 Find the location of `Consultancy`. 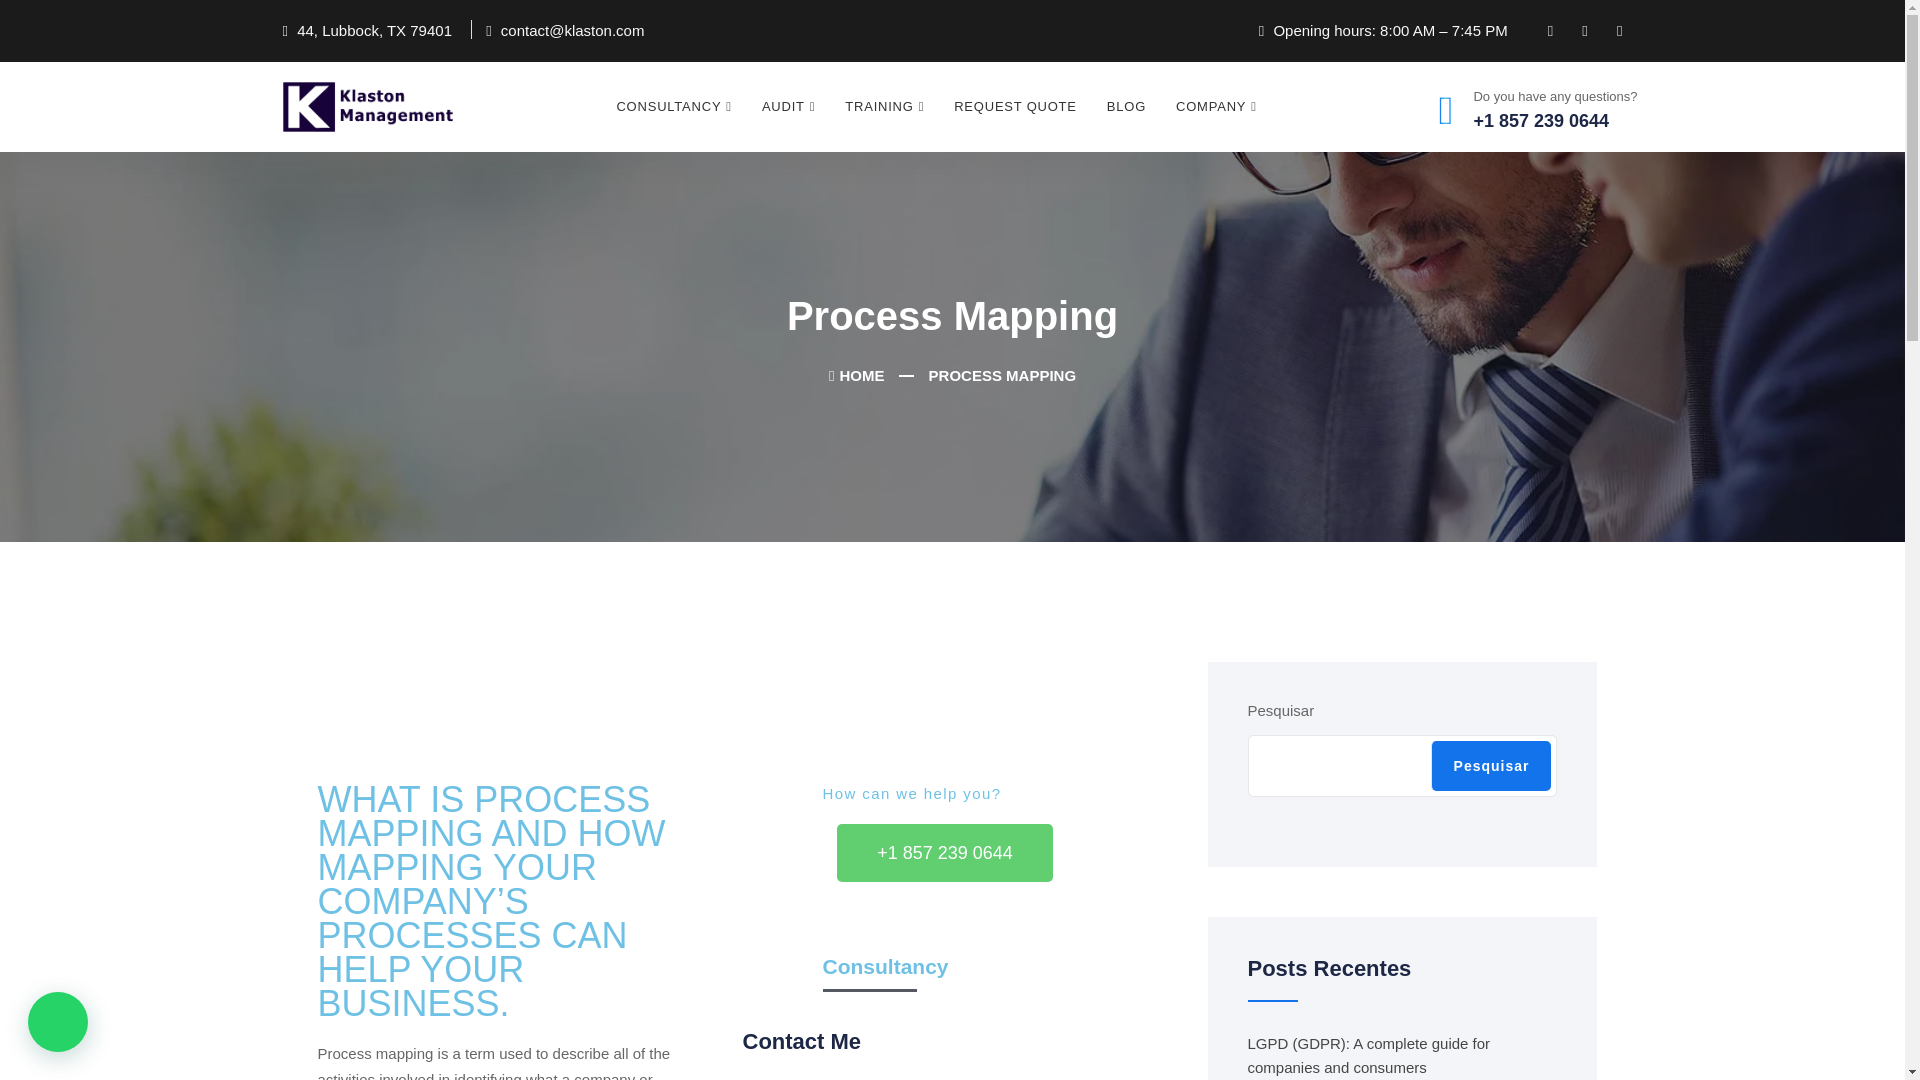

Consultancy is located at coordinates (673, 106).